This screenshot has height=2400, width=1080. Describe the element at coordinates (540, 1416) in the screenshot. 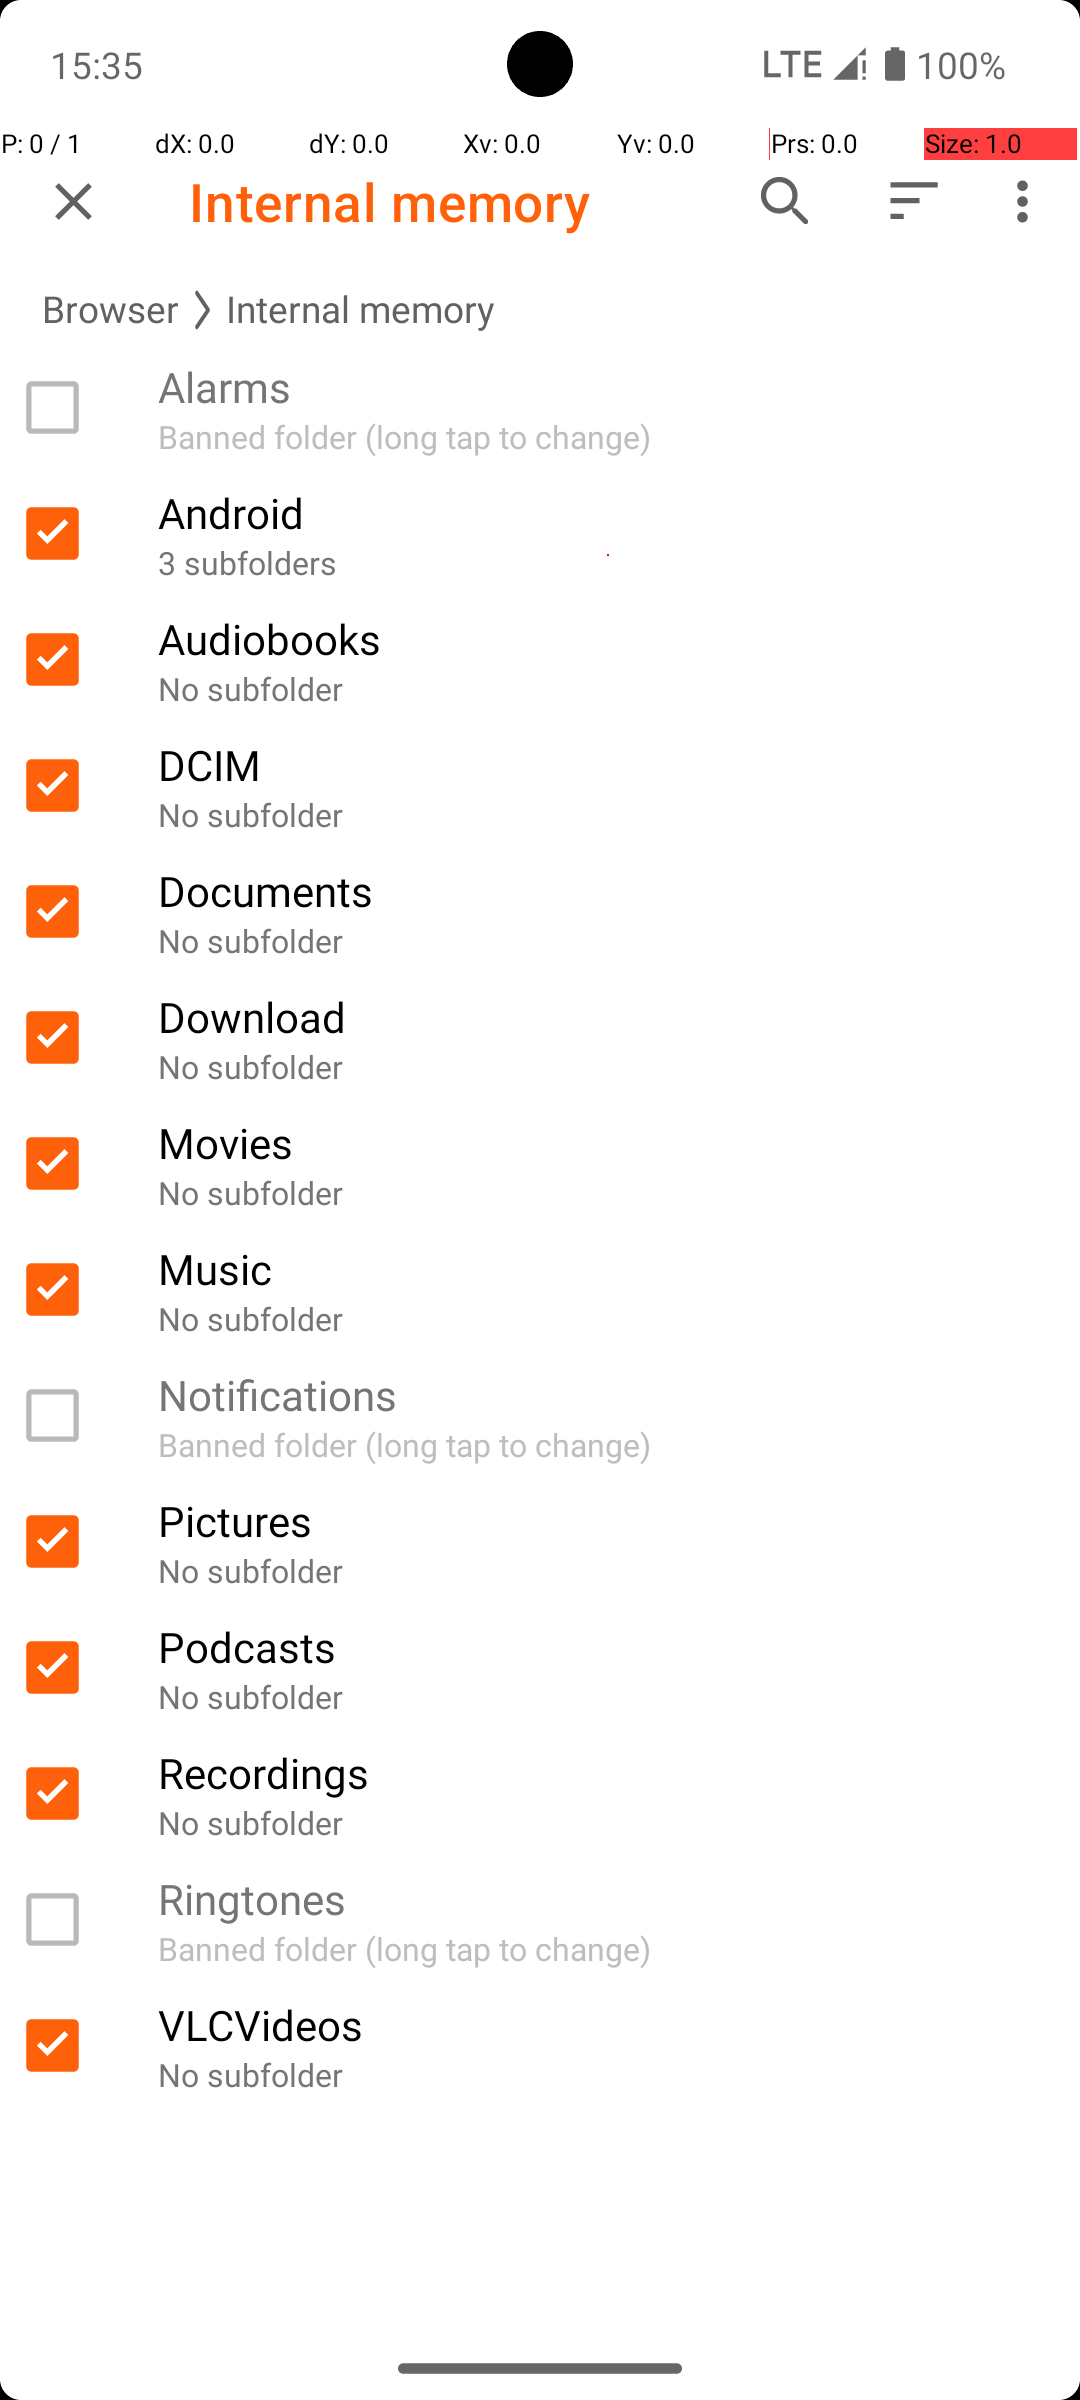

I see `Folder: Notifications` at that location.